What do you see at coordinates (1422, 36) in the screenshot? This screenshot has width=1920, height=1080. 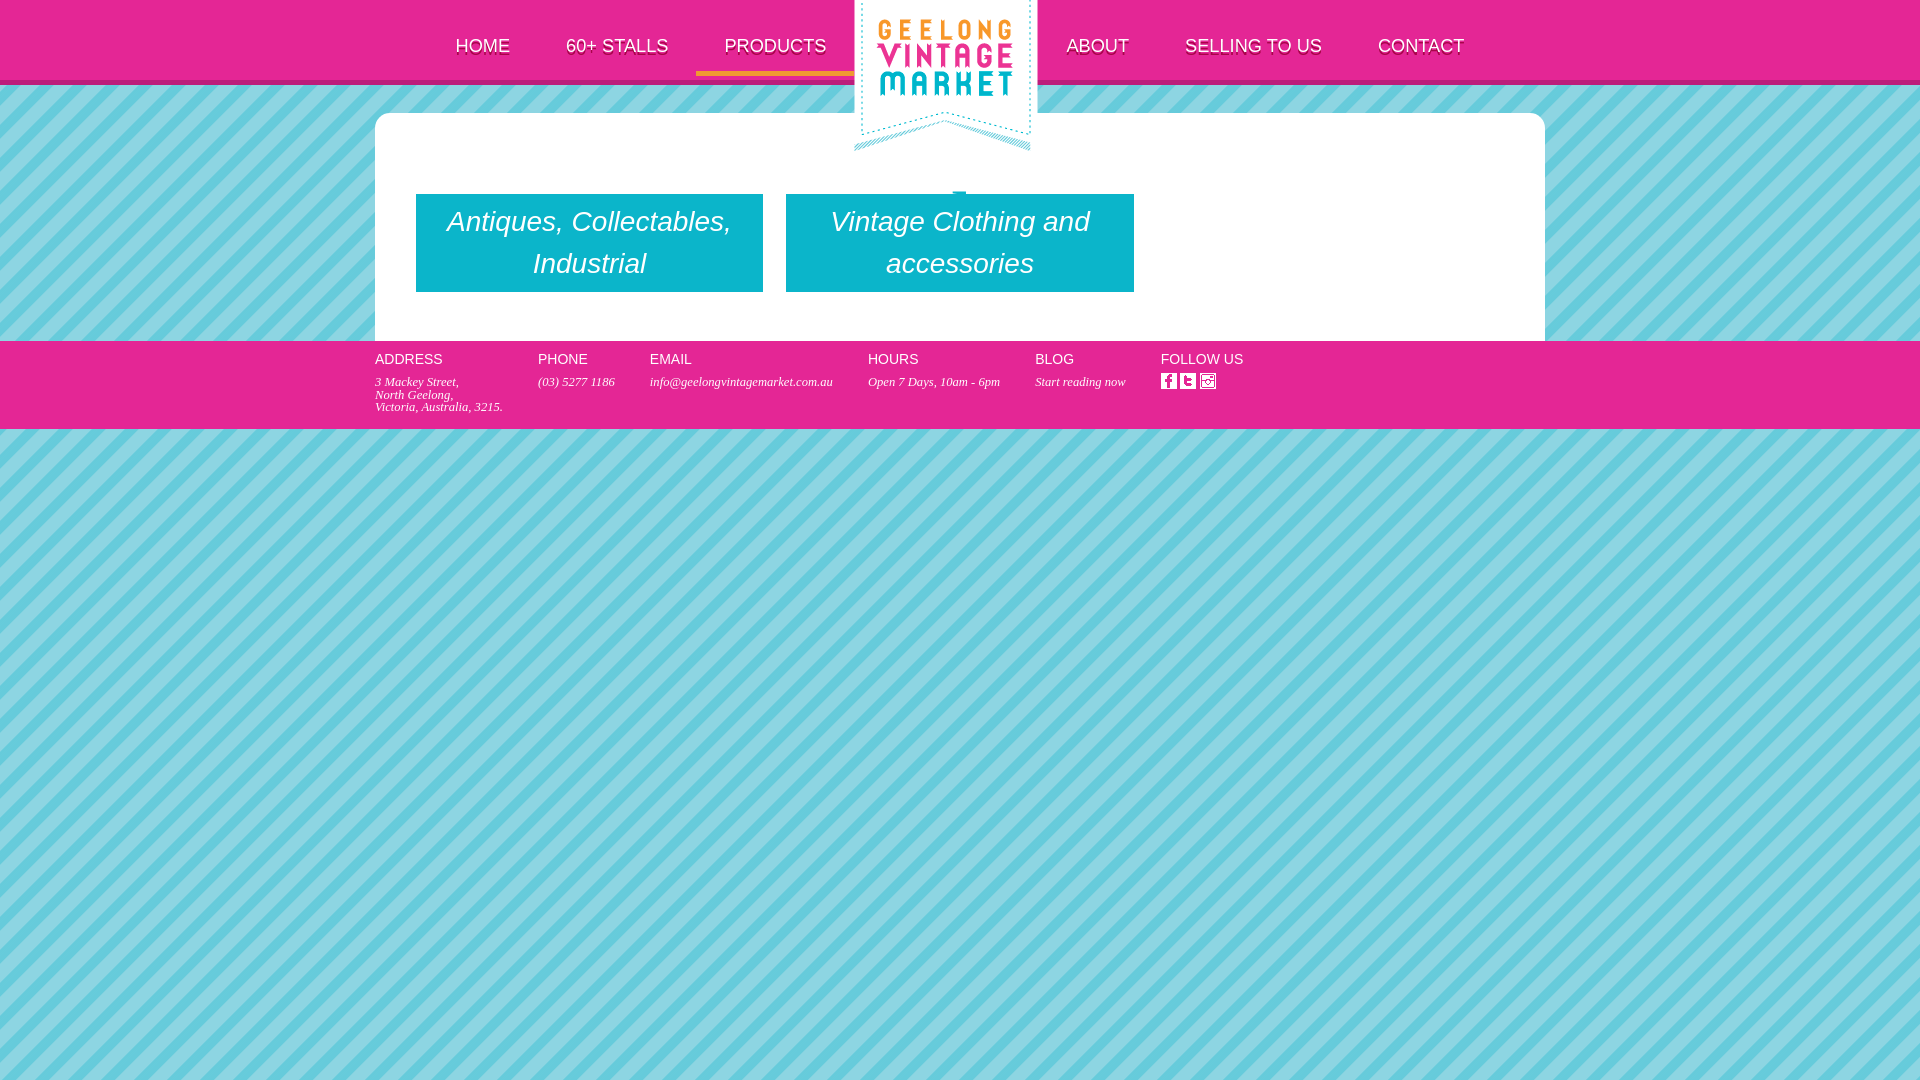 I see `CONTACT` at bounding box center [1422, 36].